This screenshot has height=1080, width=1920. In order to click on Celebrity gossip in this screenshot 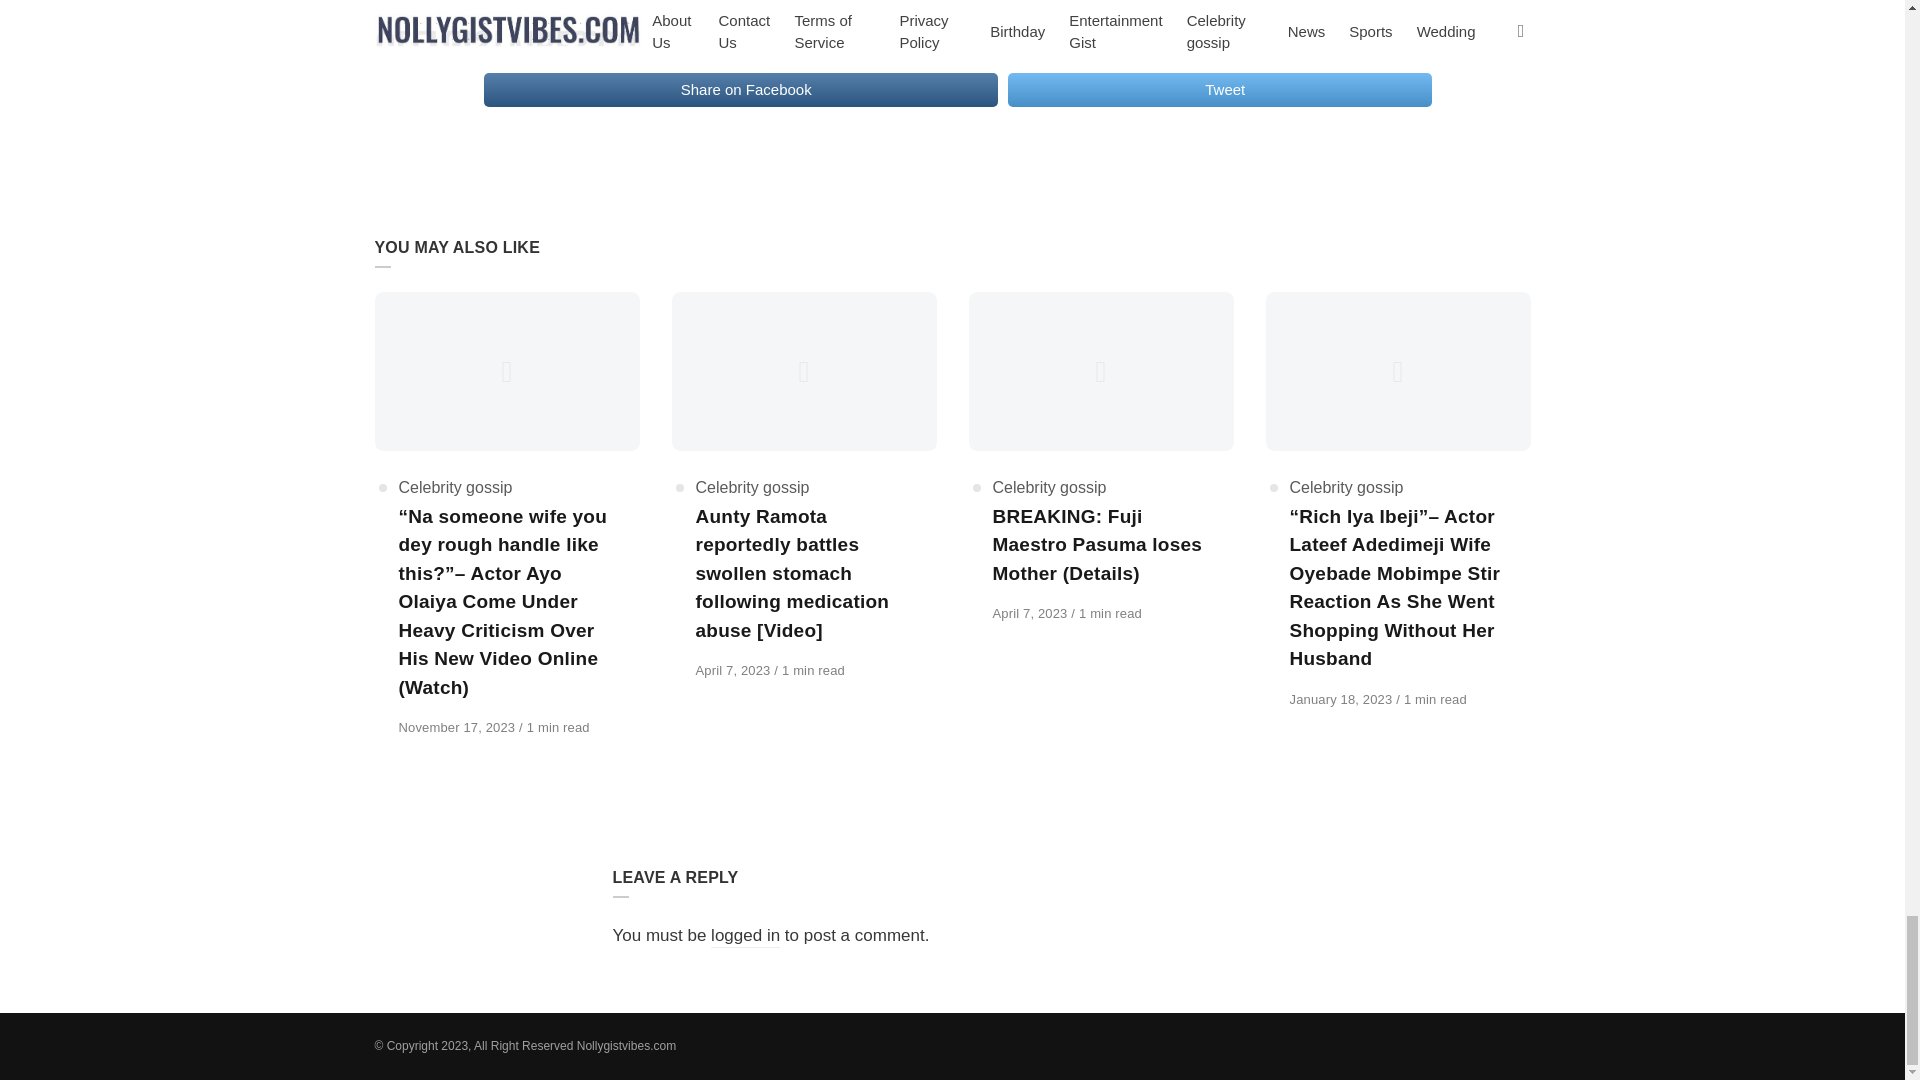, I will do `click(1048, 487)`.